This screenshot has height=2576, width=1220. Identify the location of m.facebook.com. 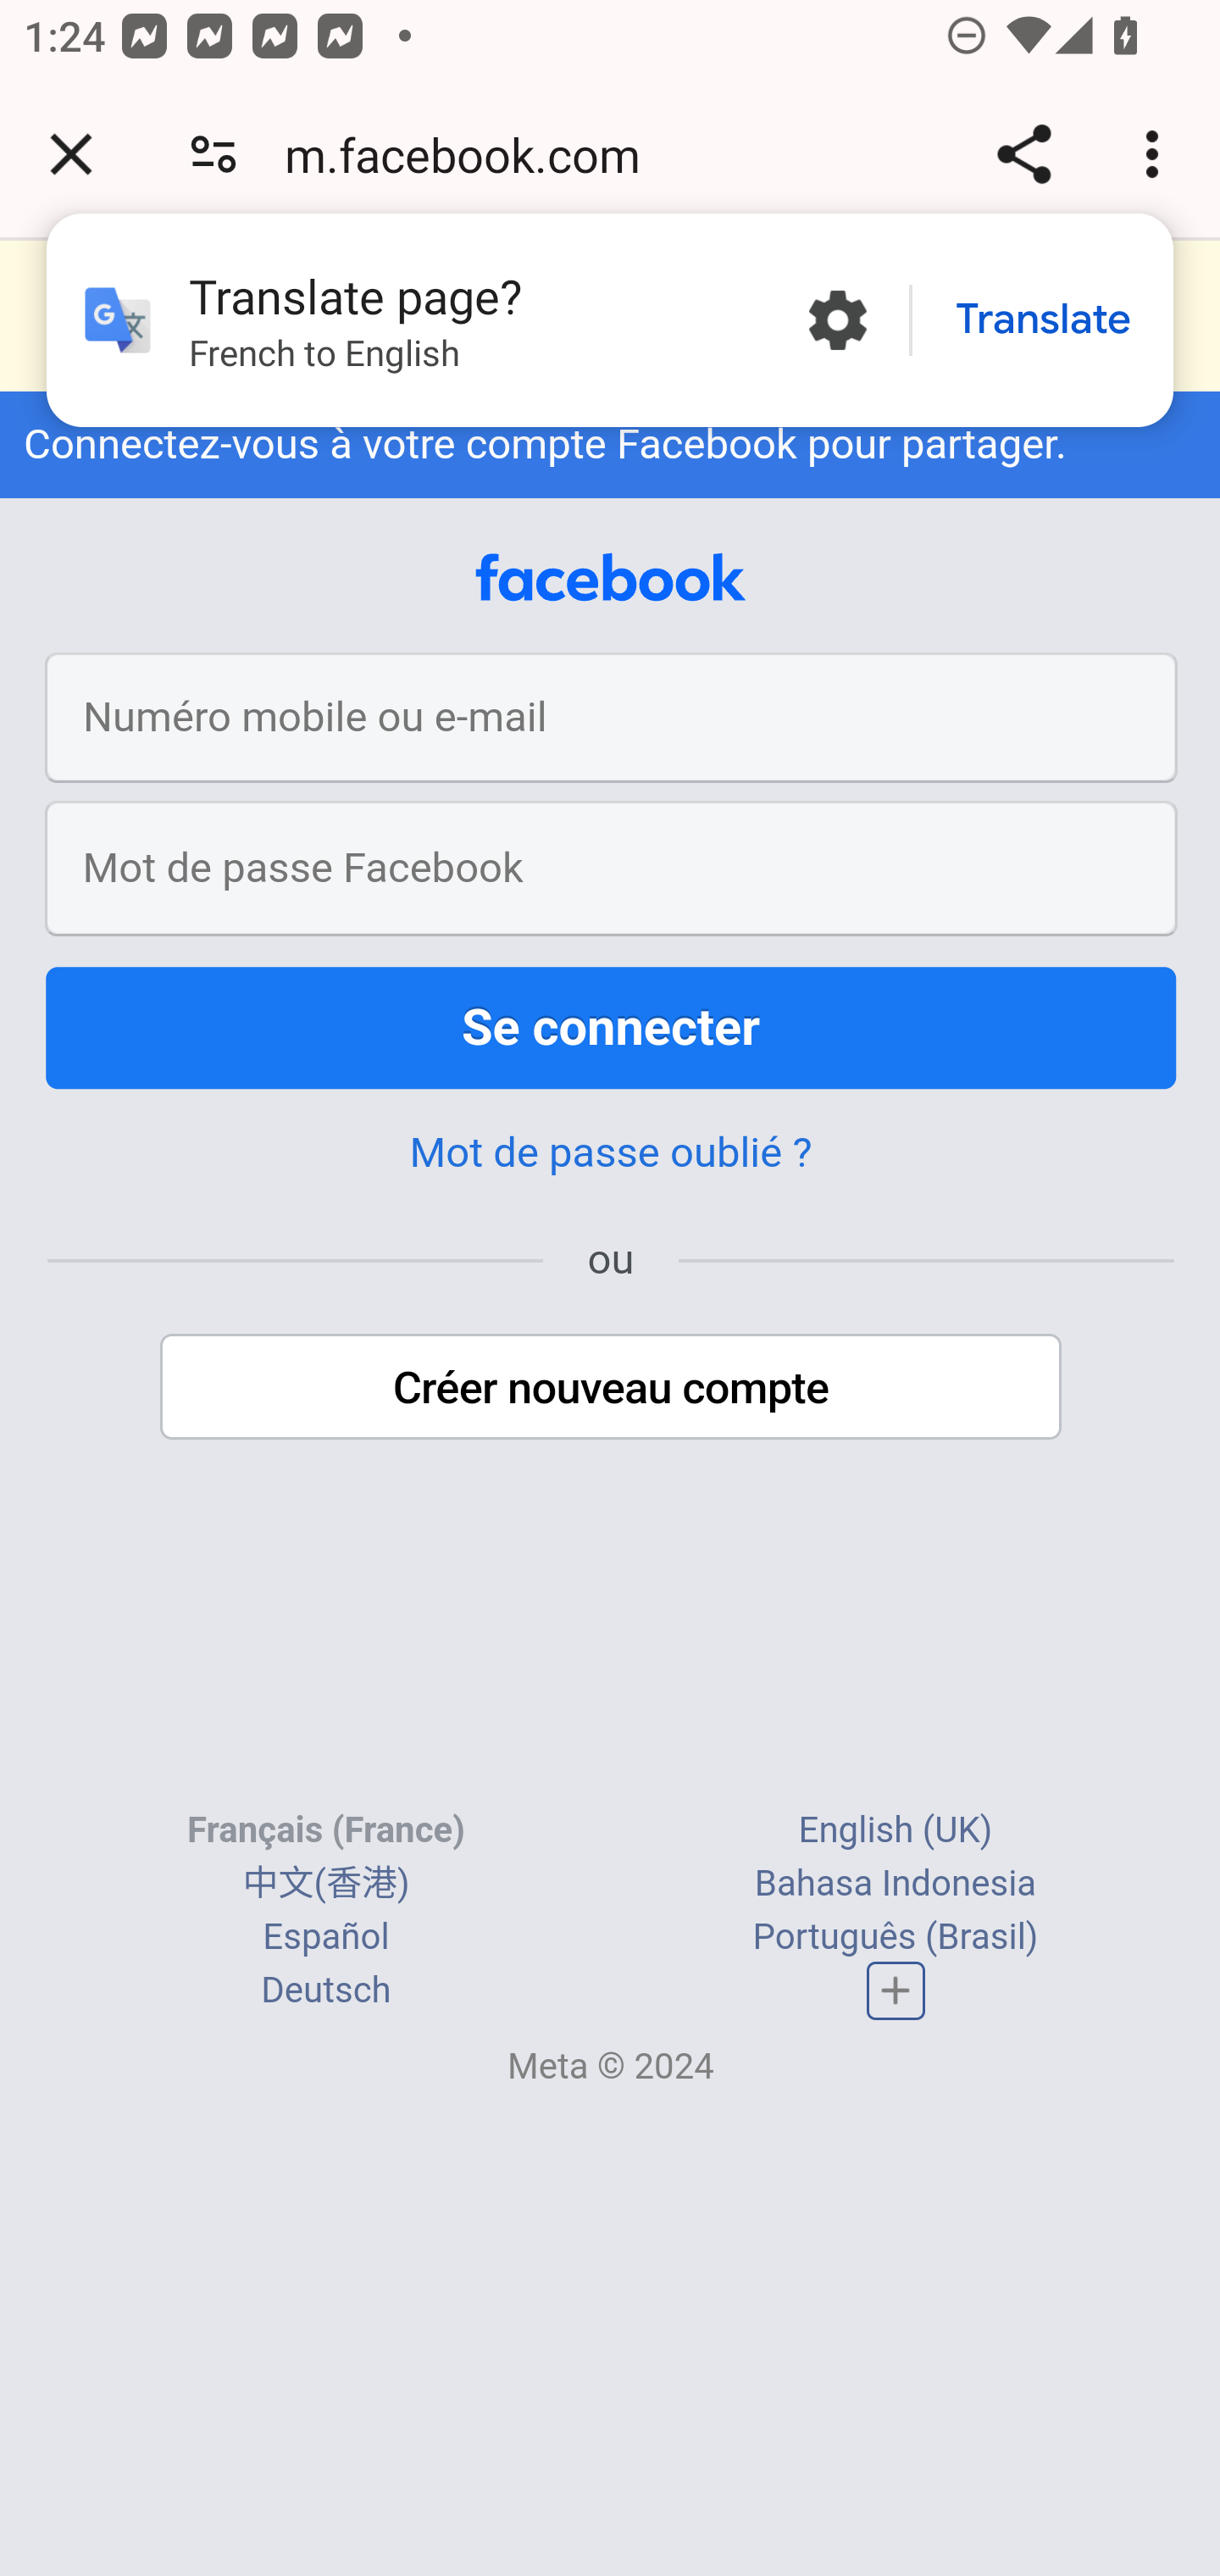
(474, 154).